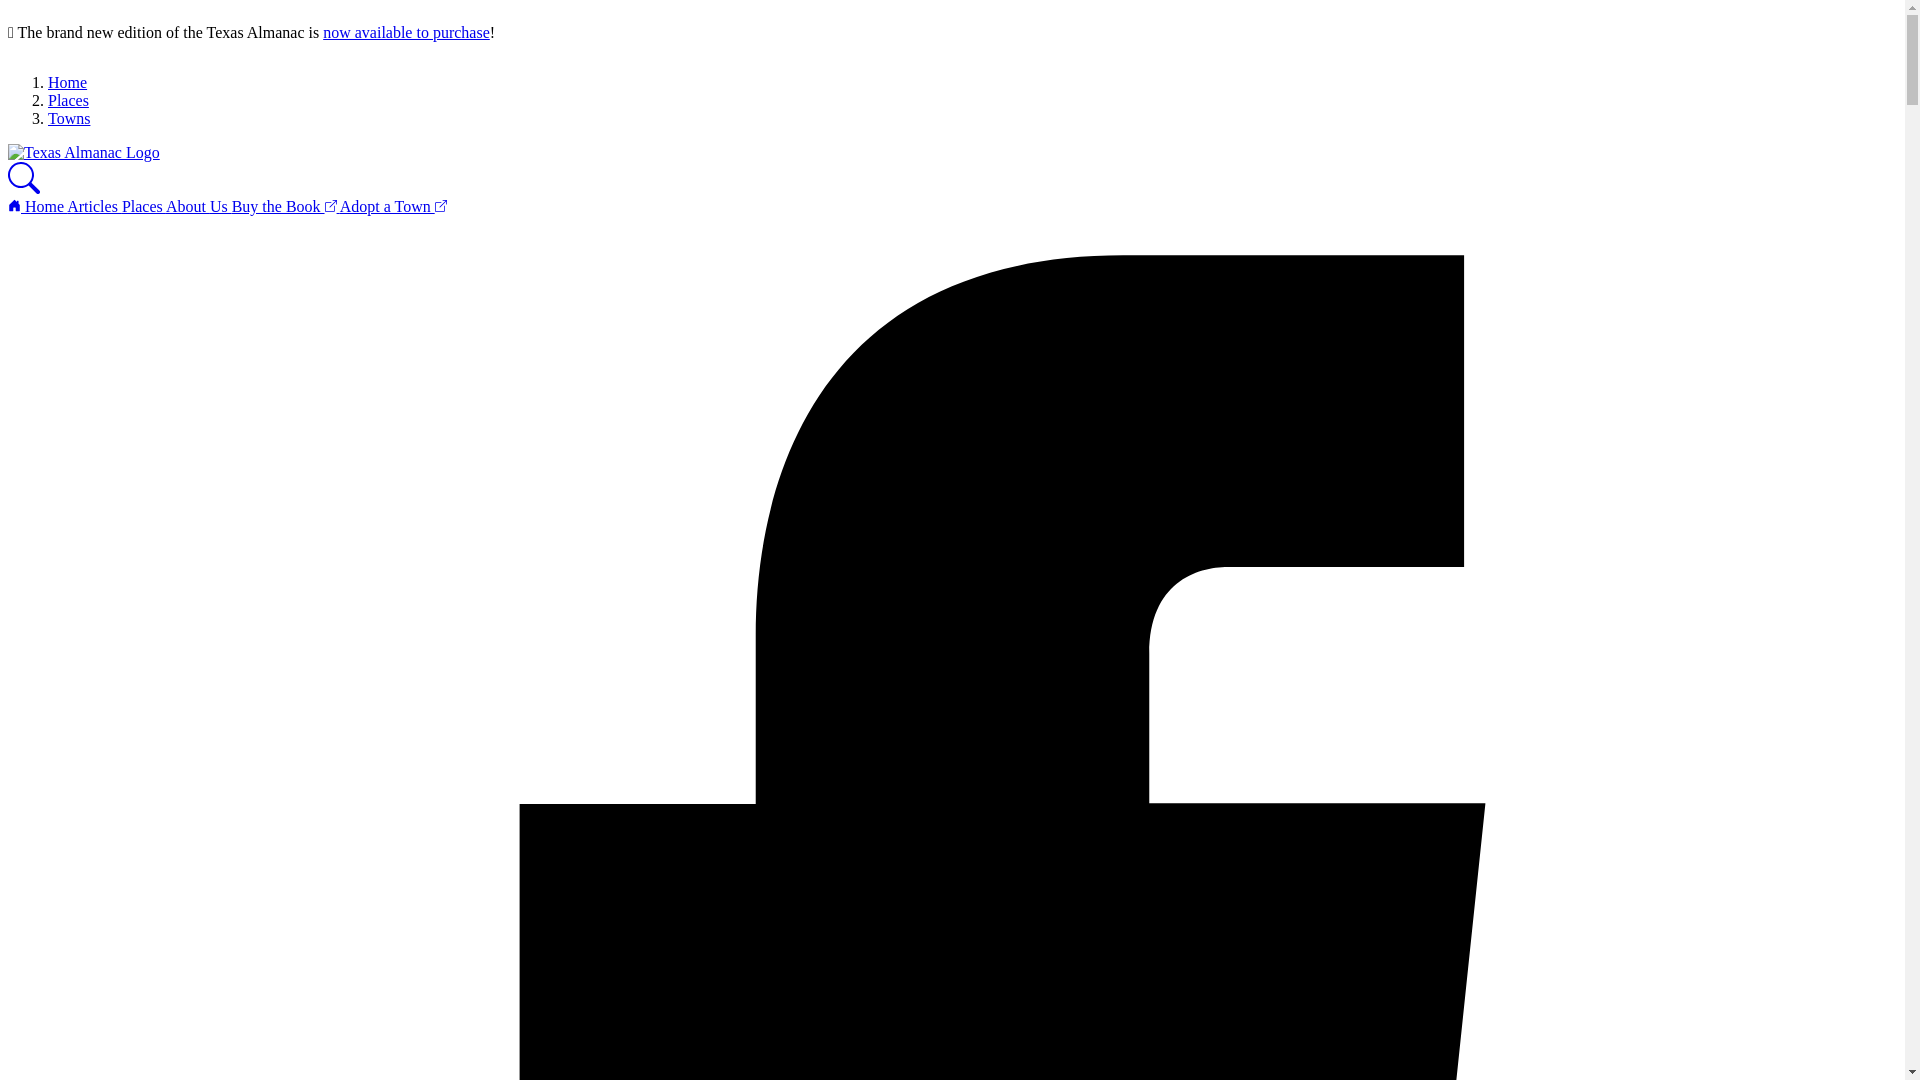 Image resolution: width=1920 pixels, height=1080 pixels. I want to click on About Us, so click(198, 206).